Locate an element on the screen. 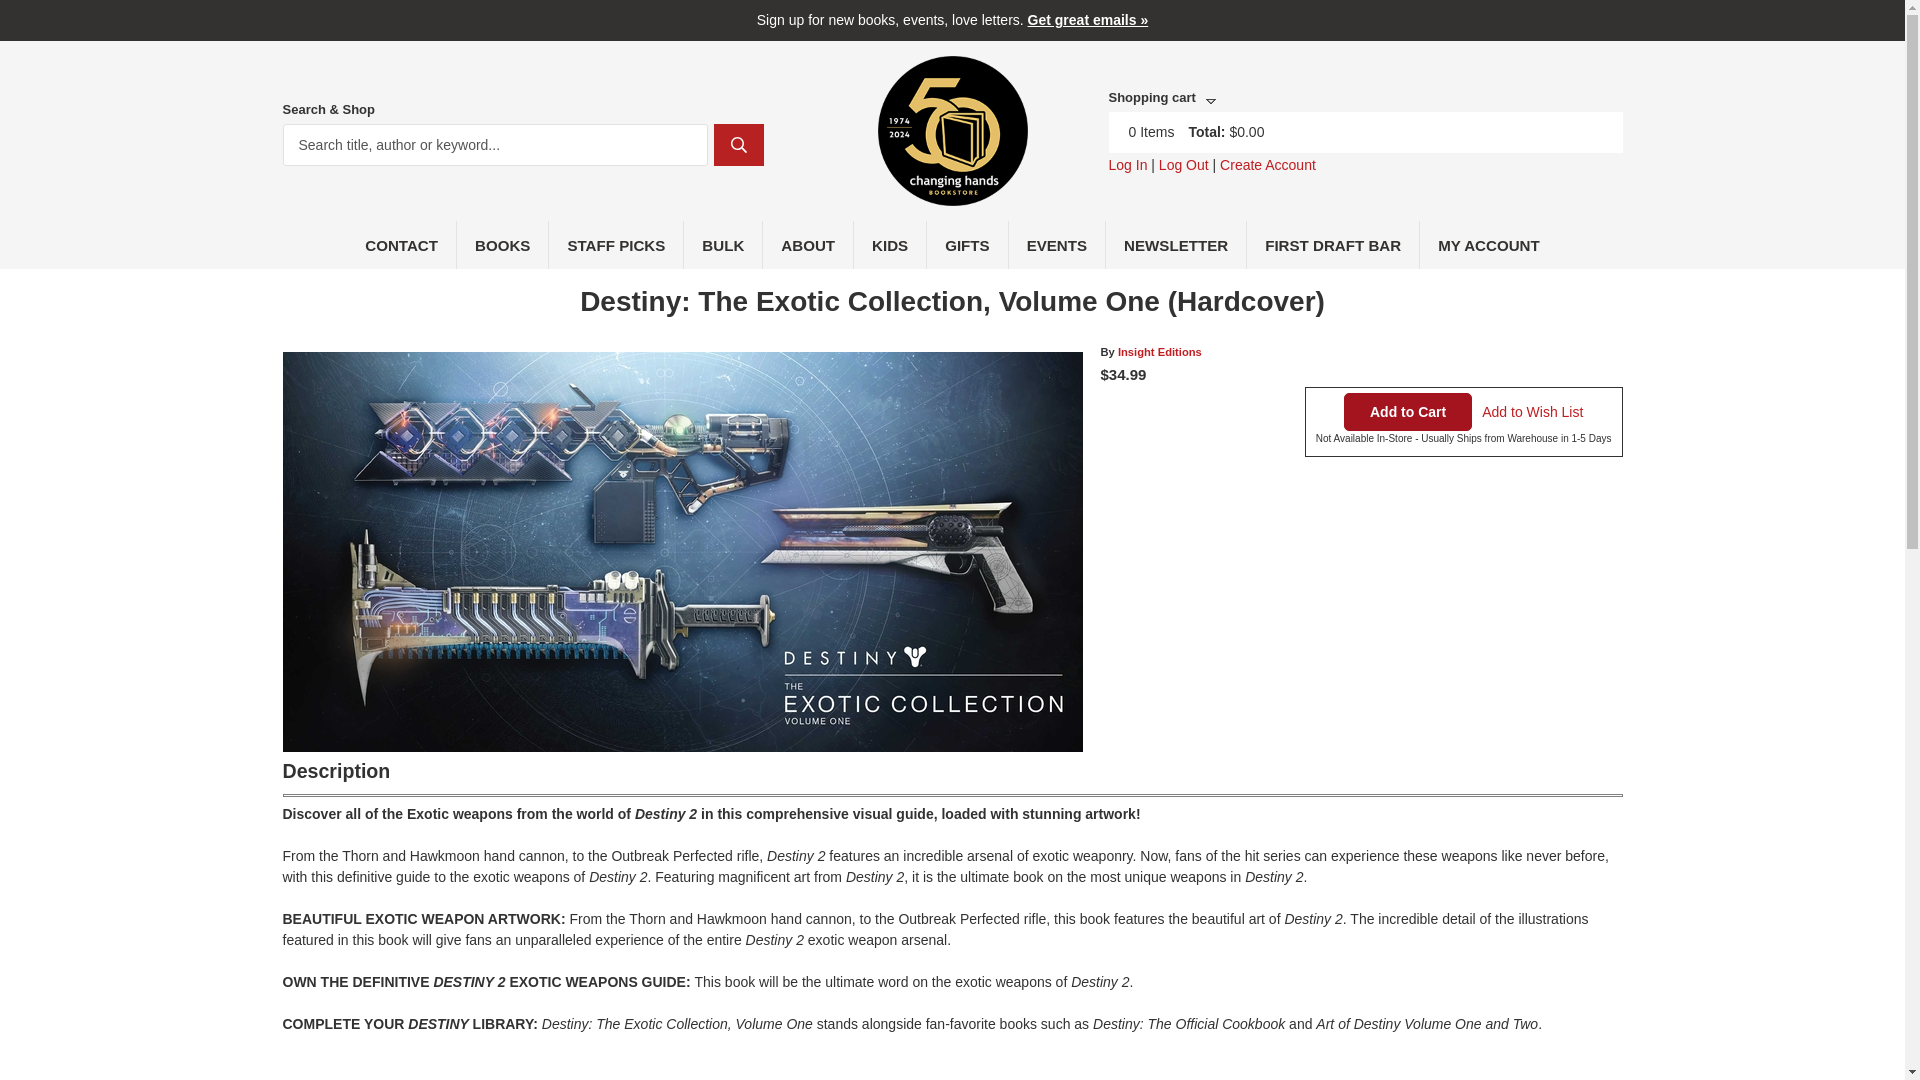 The image size is (1920, 1080). Create Account is located at coordinates (1267, 164).